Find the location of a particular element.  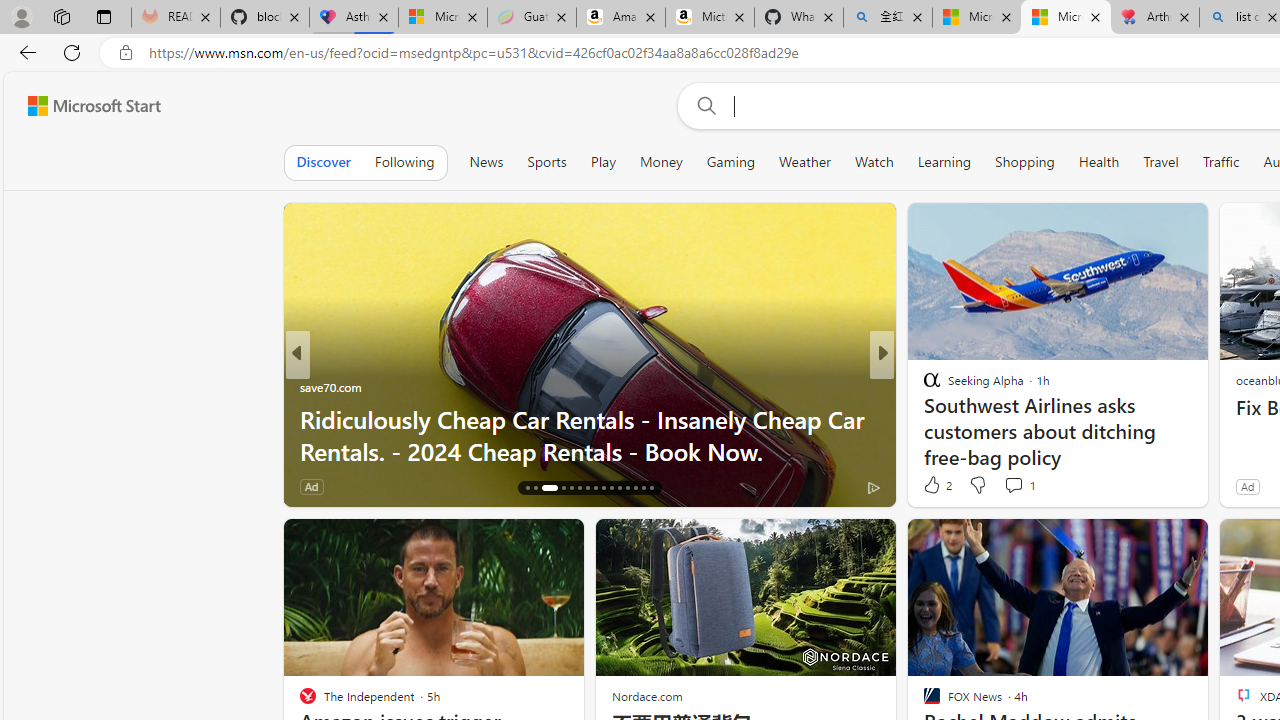

20 Like is located at coordinates (934, 486).